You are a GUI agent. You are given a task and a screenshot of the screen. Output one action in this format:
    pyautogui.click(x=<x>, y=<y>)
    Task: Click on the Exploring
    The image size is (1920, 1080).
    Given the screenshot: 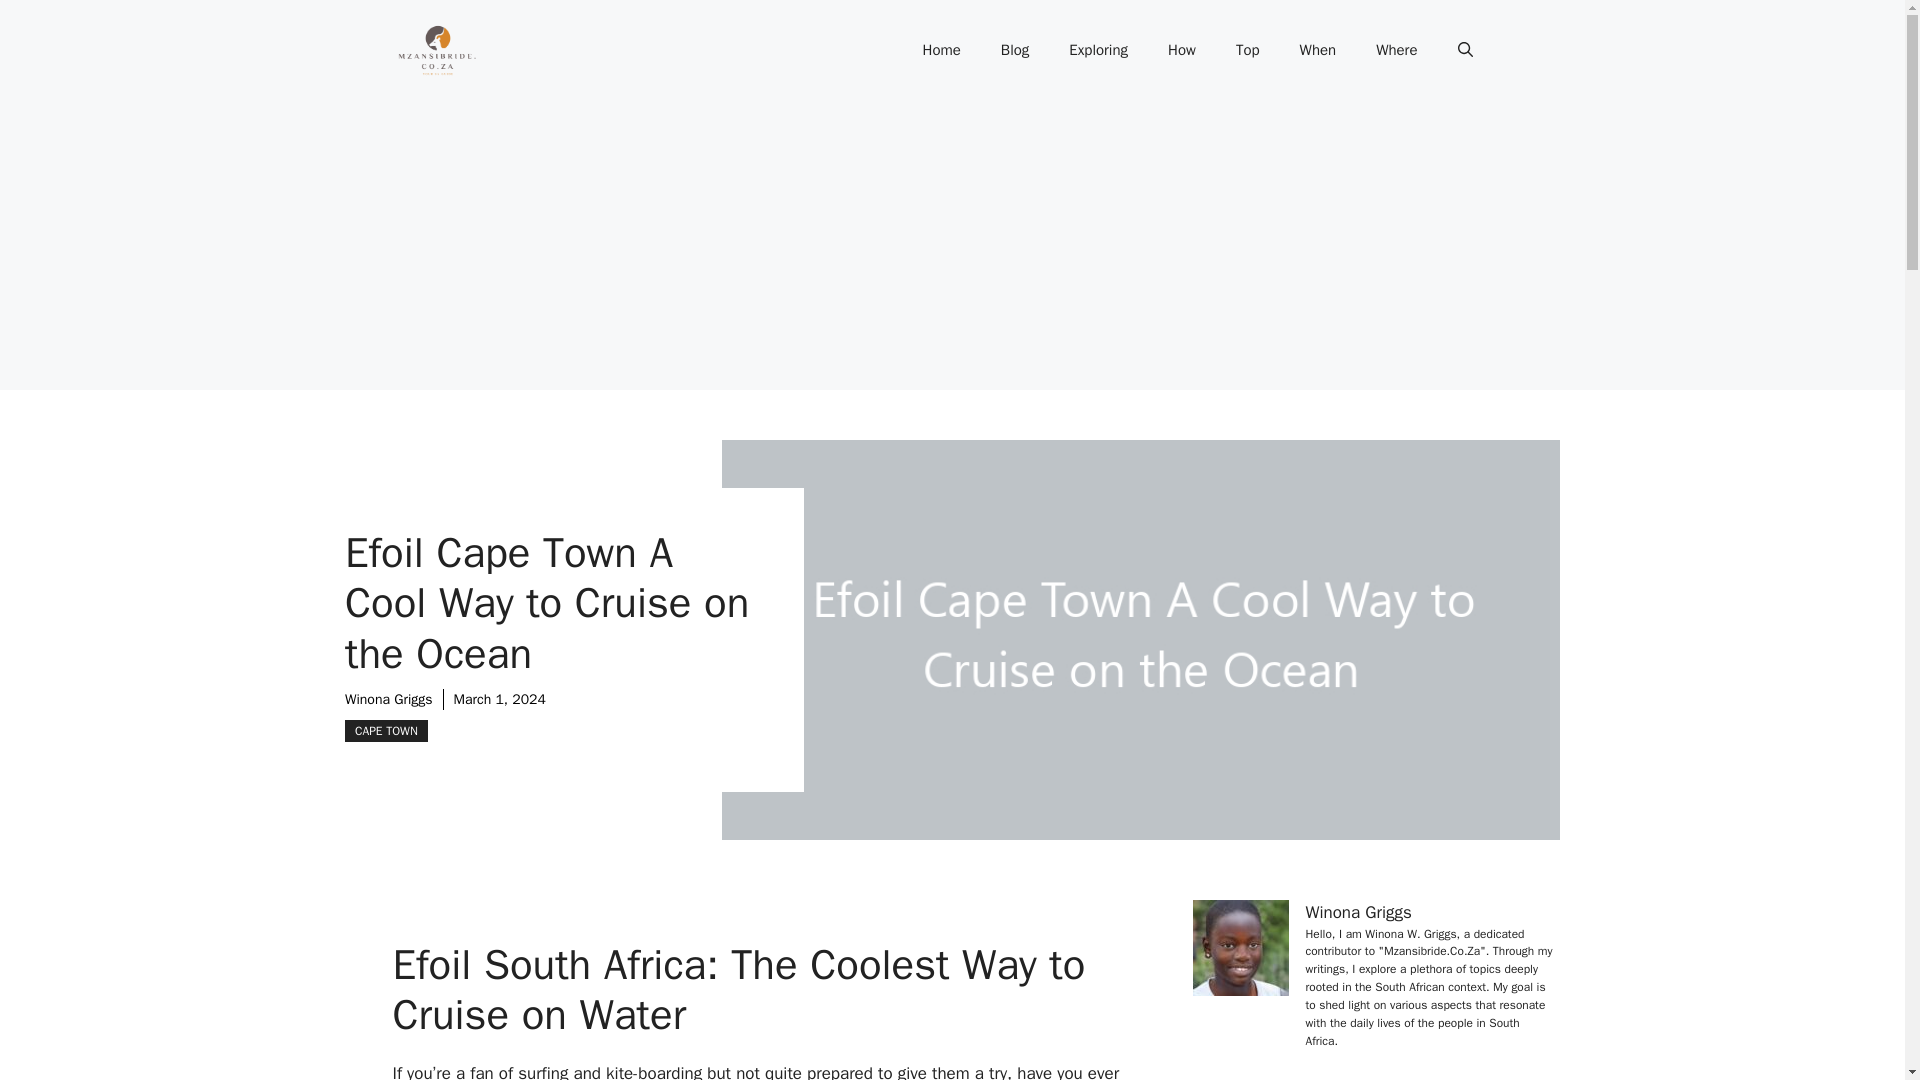 What is the action you would take?
    pyautogui.click(x=1098, y=50)
    